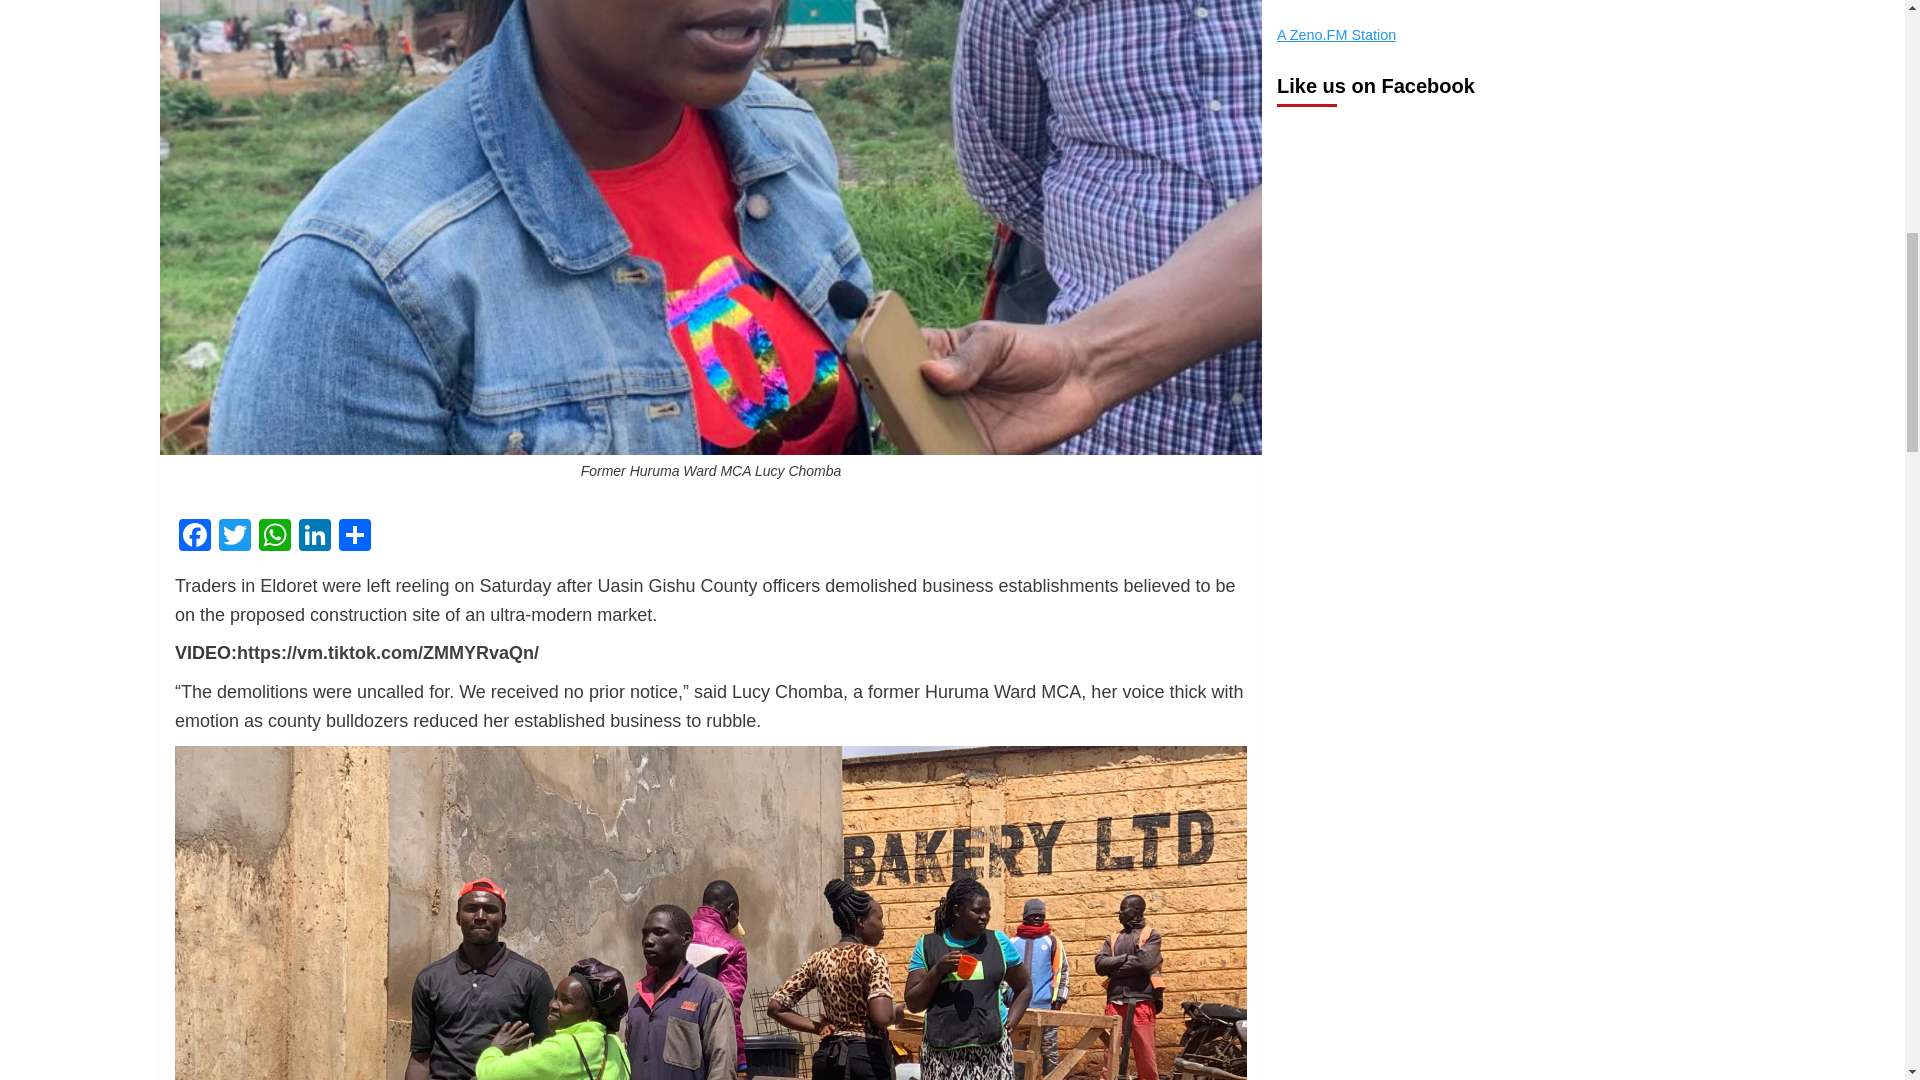 This screenshot has height=1080, width=1920. Describe the element at coordinates (275, 538) in the screenshot. I see `WhatsApp` at that location.